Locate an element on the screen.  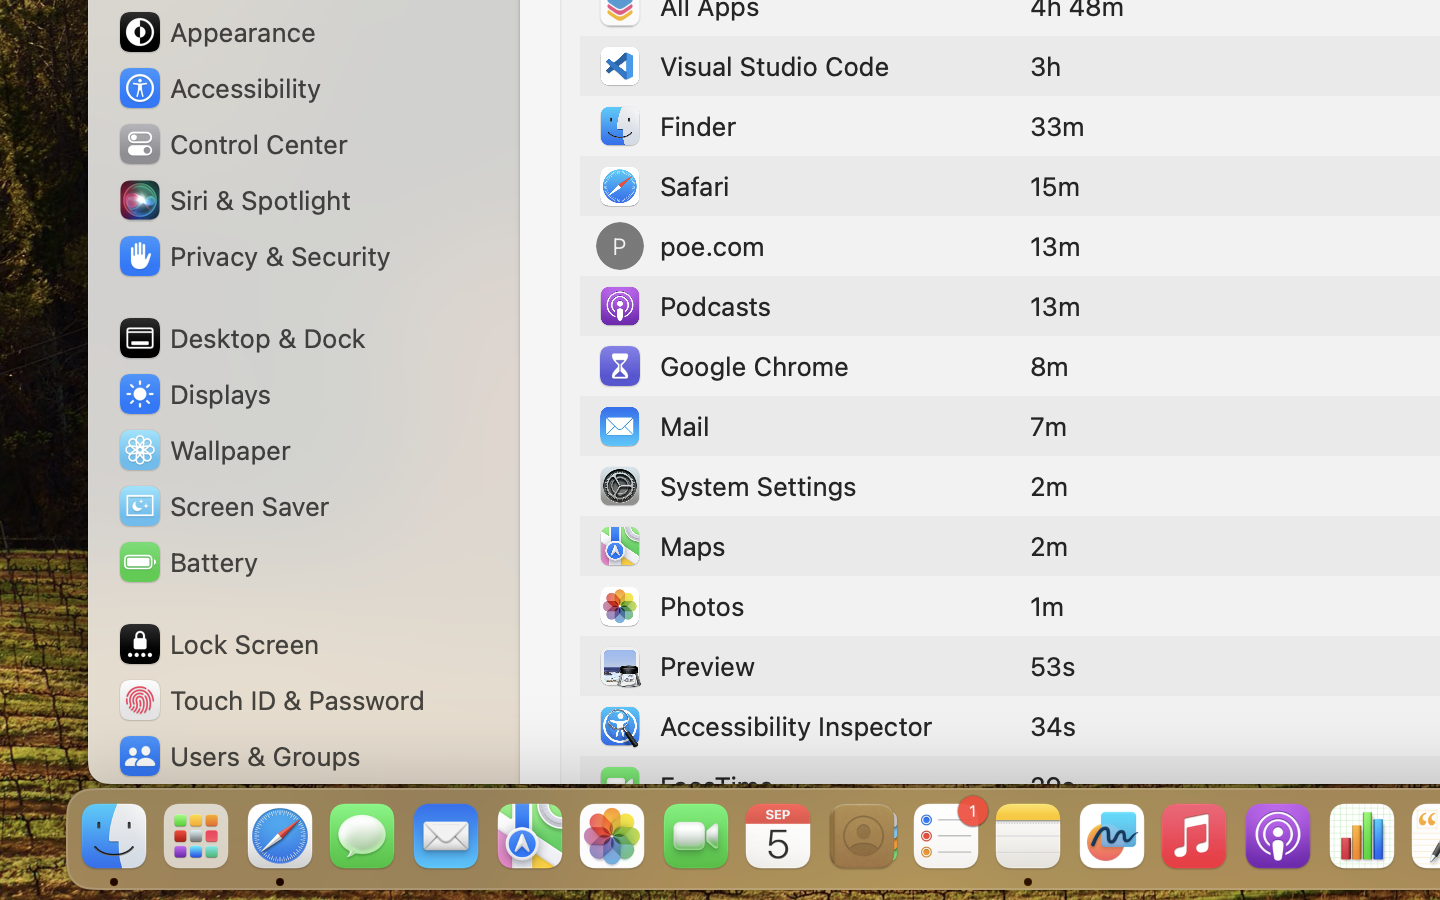
3h is located at coordinates (1046, 66).